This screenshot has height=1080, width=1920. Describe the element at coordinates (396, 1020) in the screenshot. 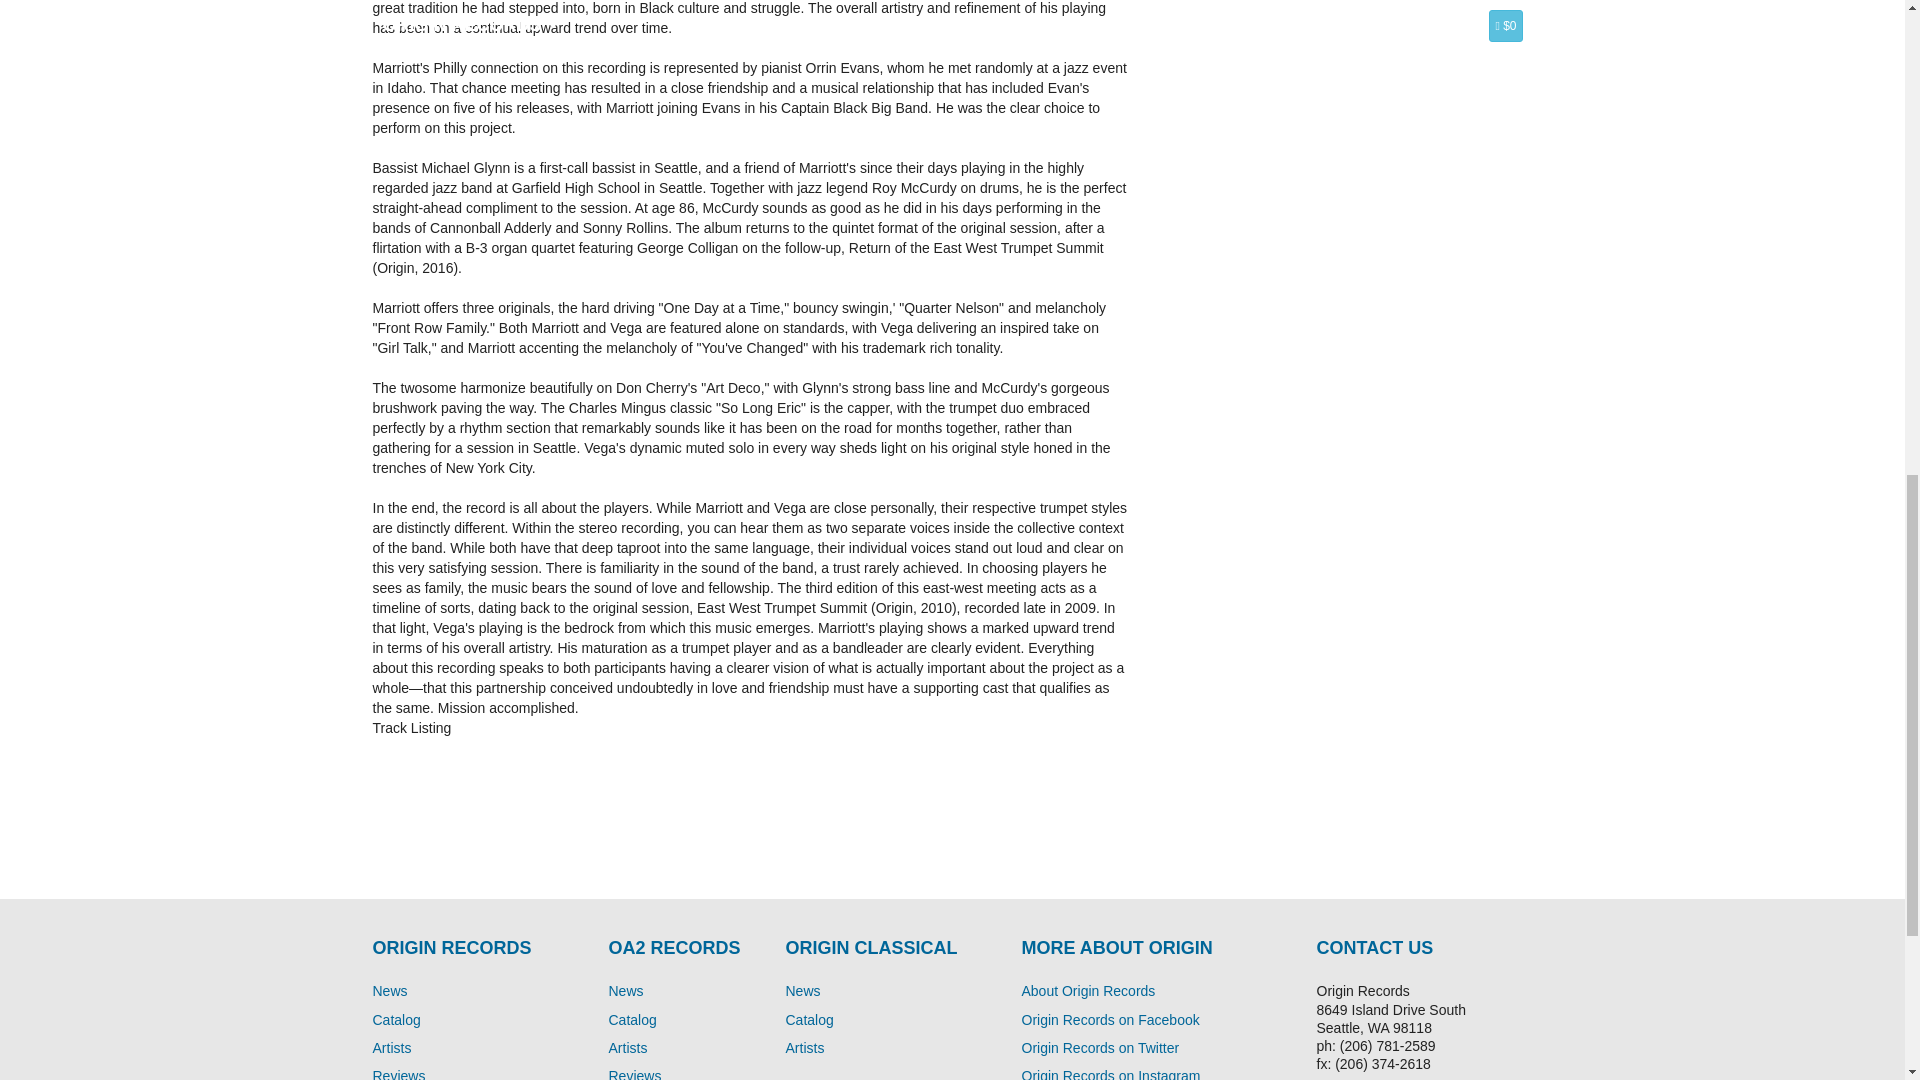

I see `Origin Records Catalog` at that location.